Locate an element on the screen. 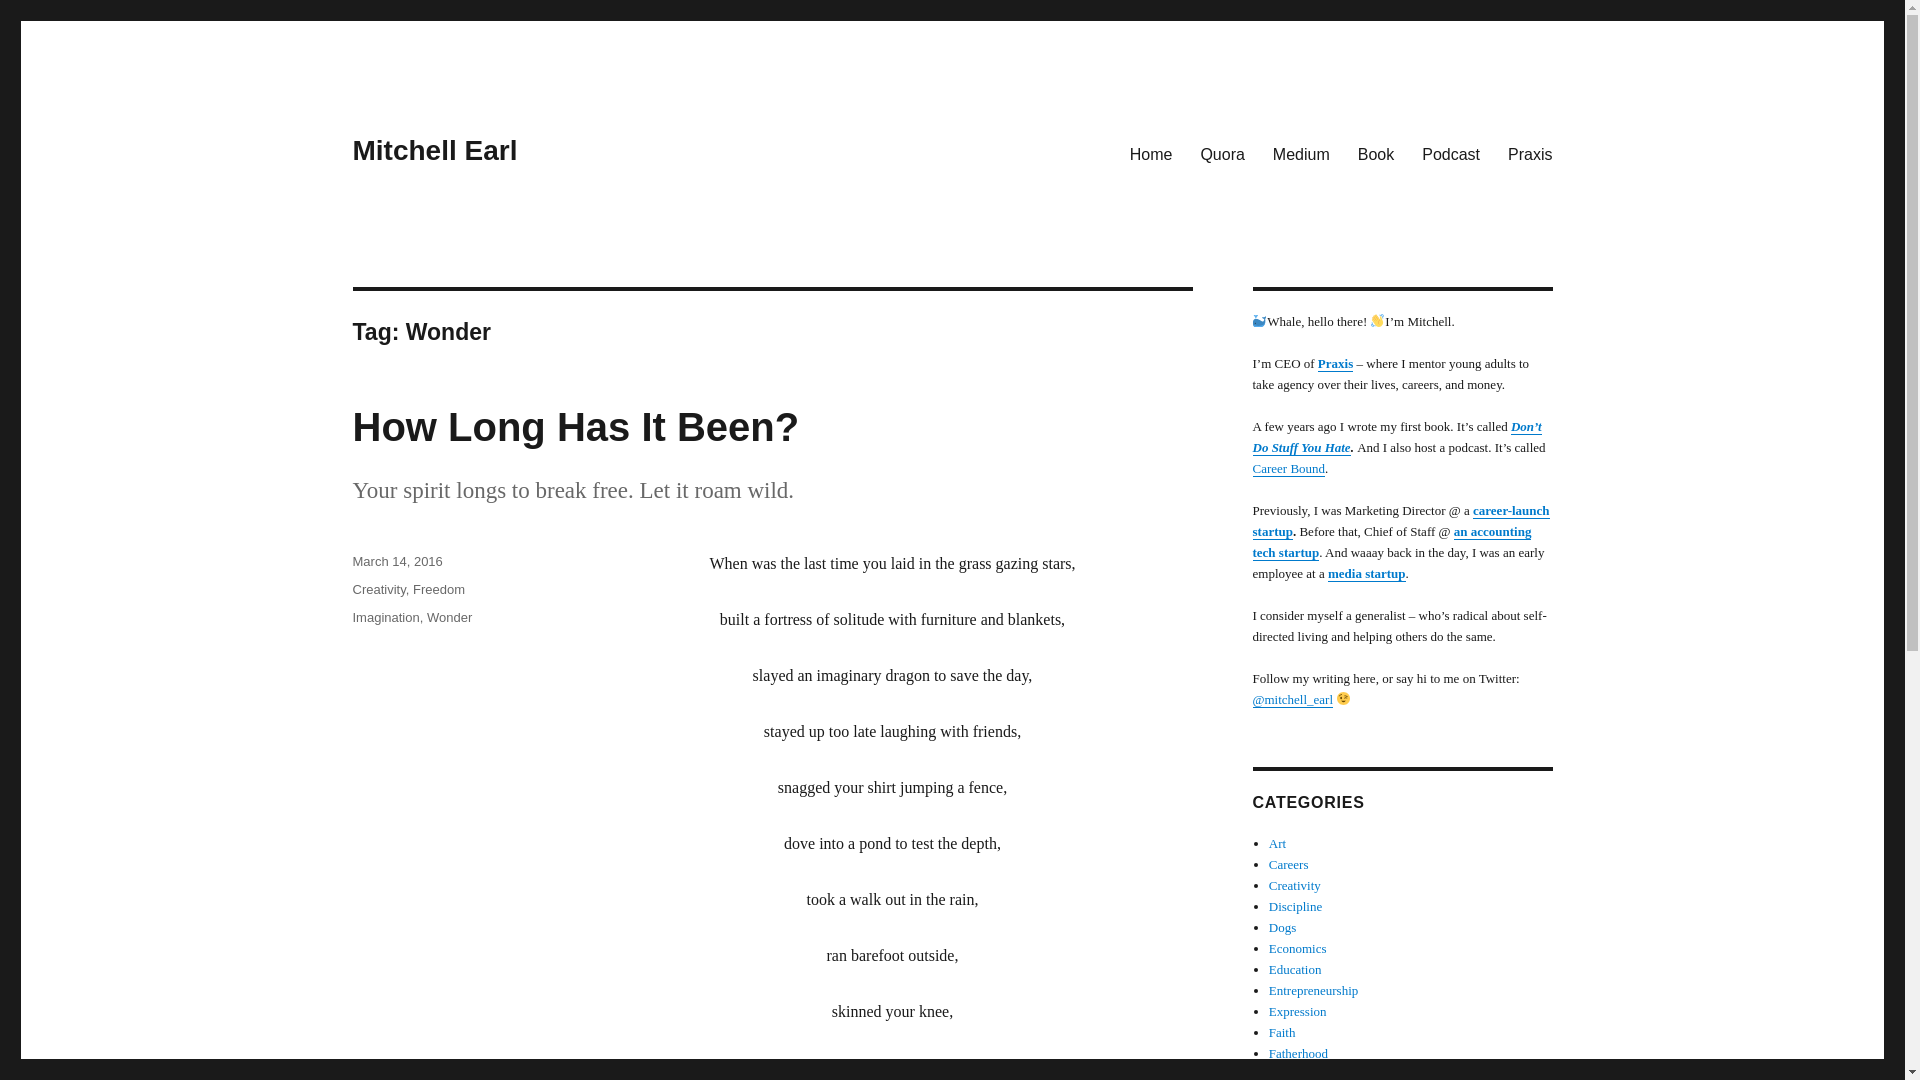 The height and width of the screenshot is (1080, 1920). How Long Has It Been? is located at coordinates (574, 427).